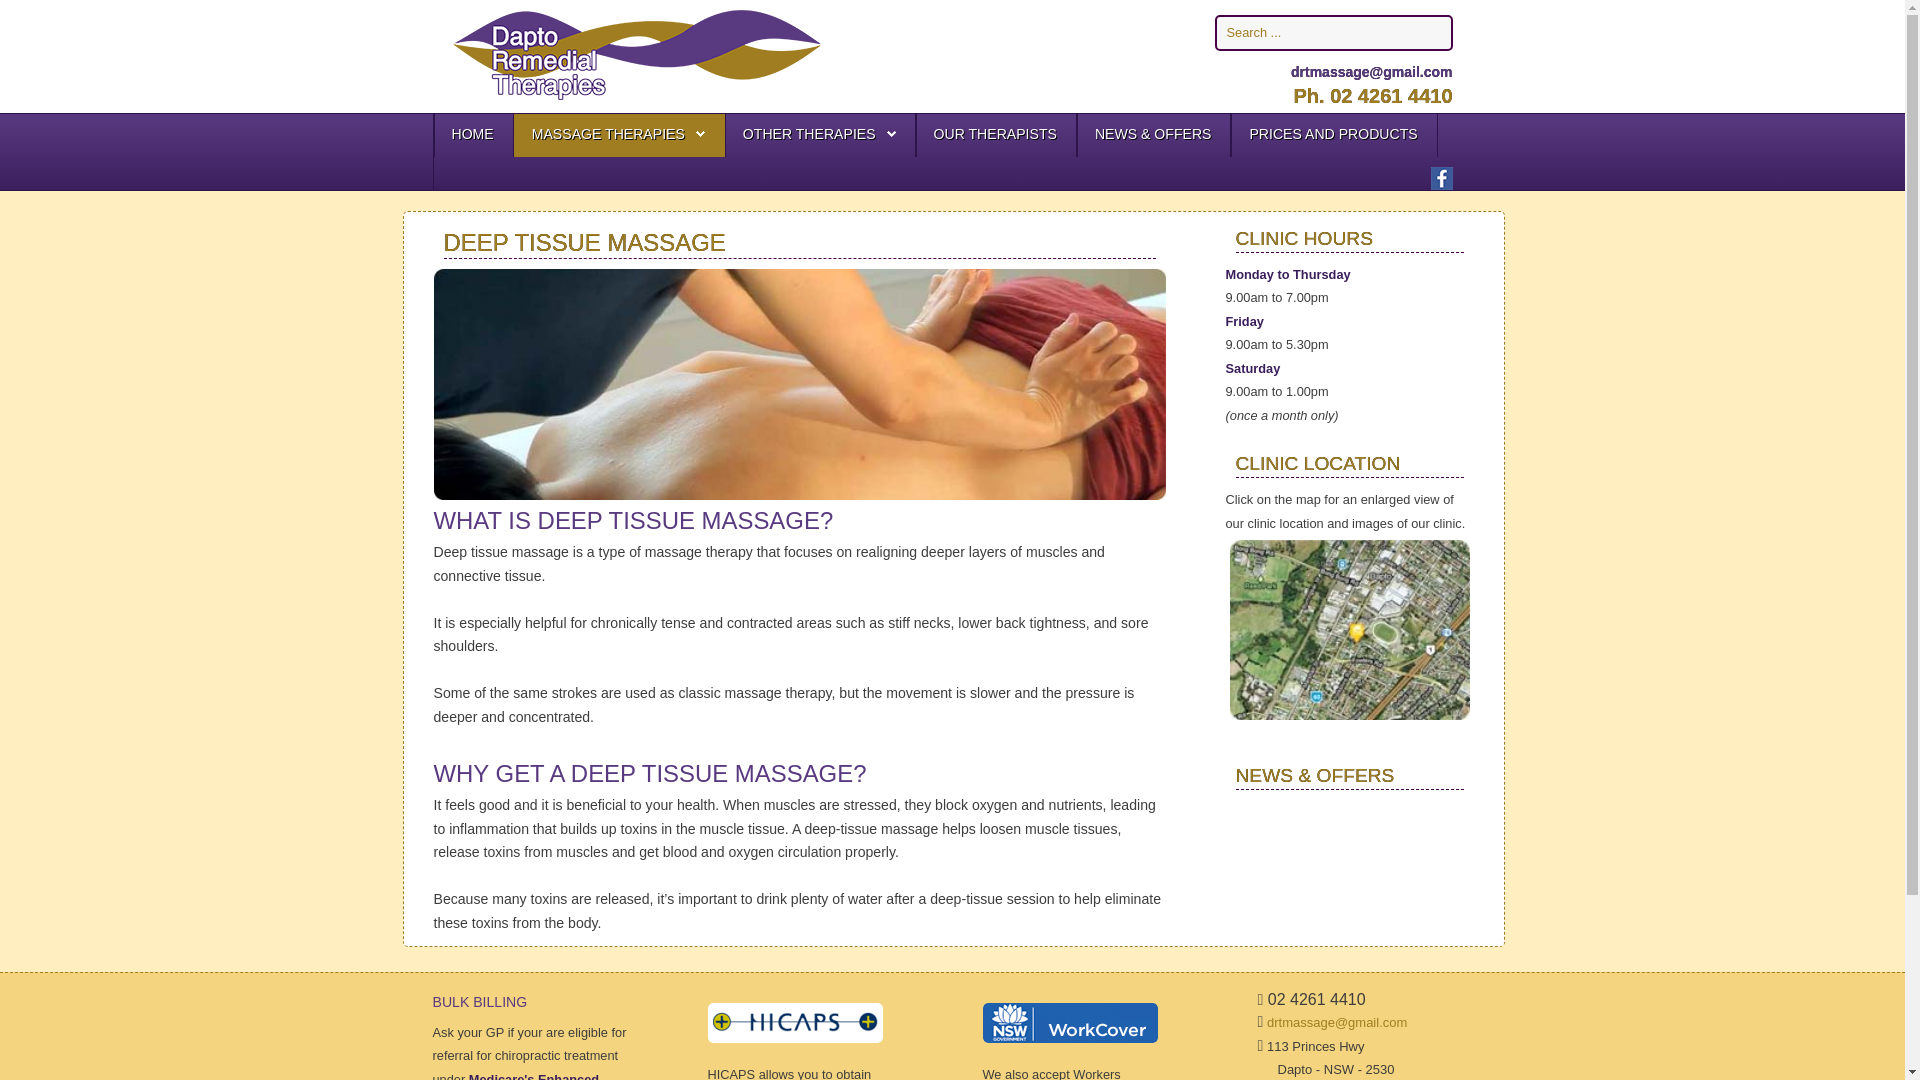 The width and height of the screenshot is (1920, 1080). Describe the element at coordinates (1333, 134) in the screenshot. I see `PRICES AND PRODUCTS` at that location.